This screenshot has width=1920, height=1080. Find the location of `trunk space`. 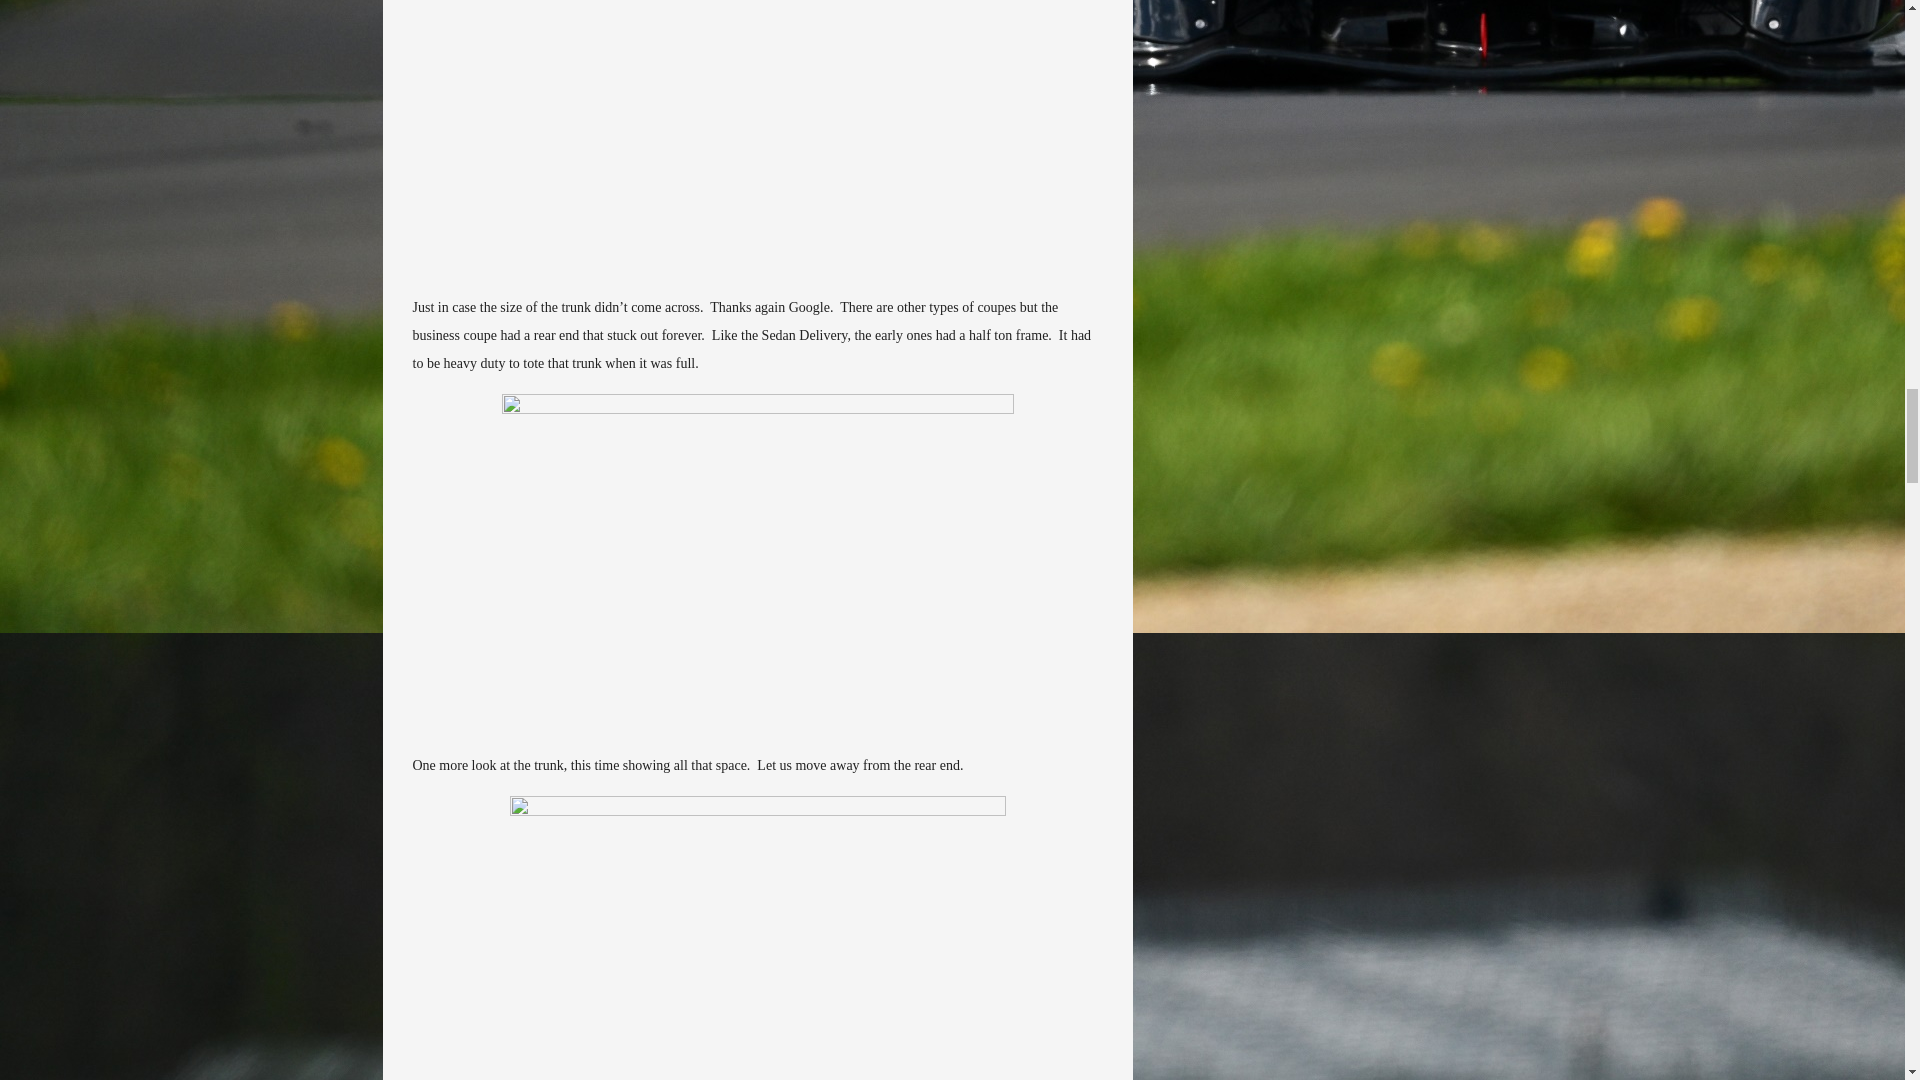

trunk space is located at coordinates (757, 564).